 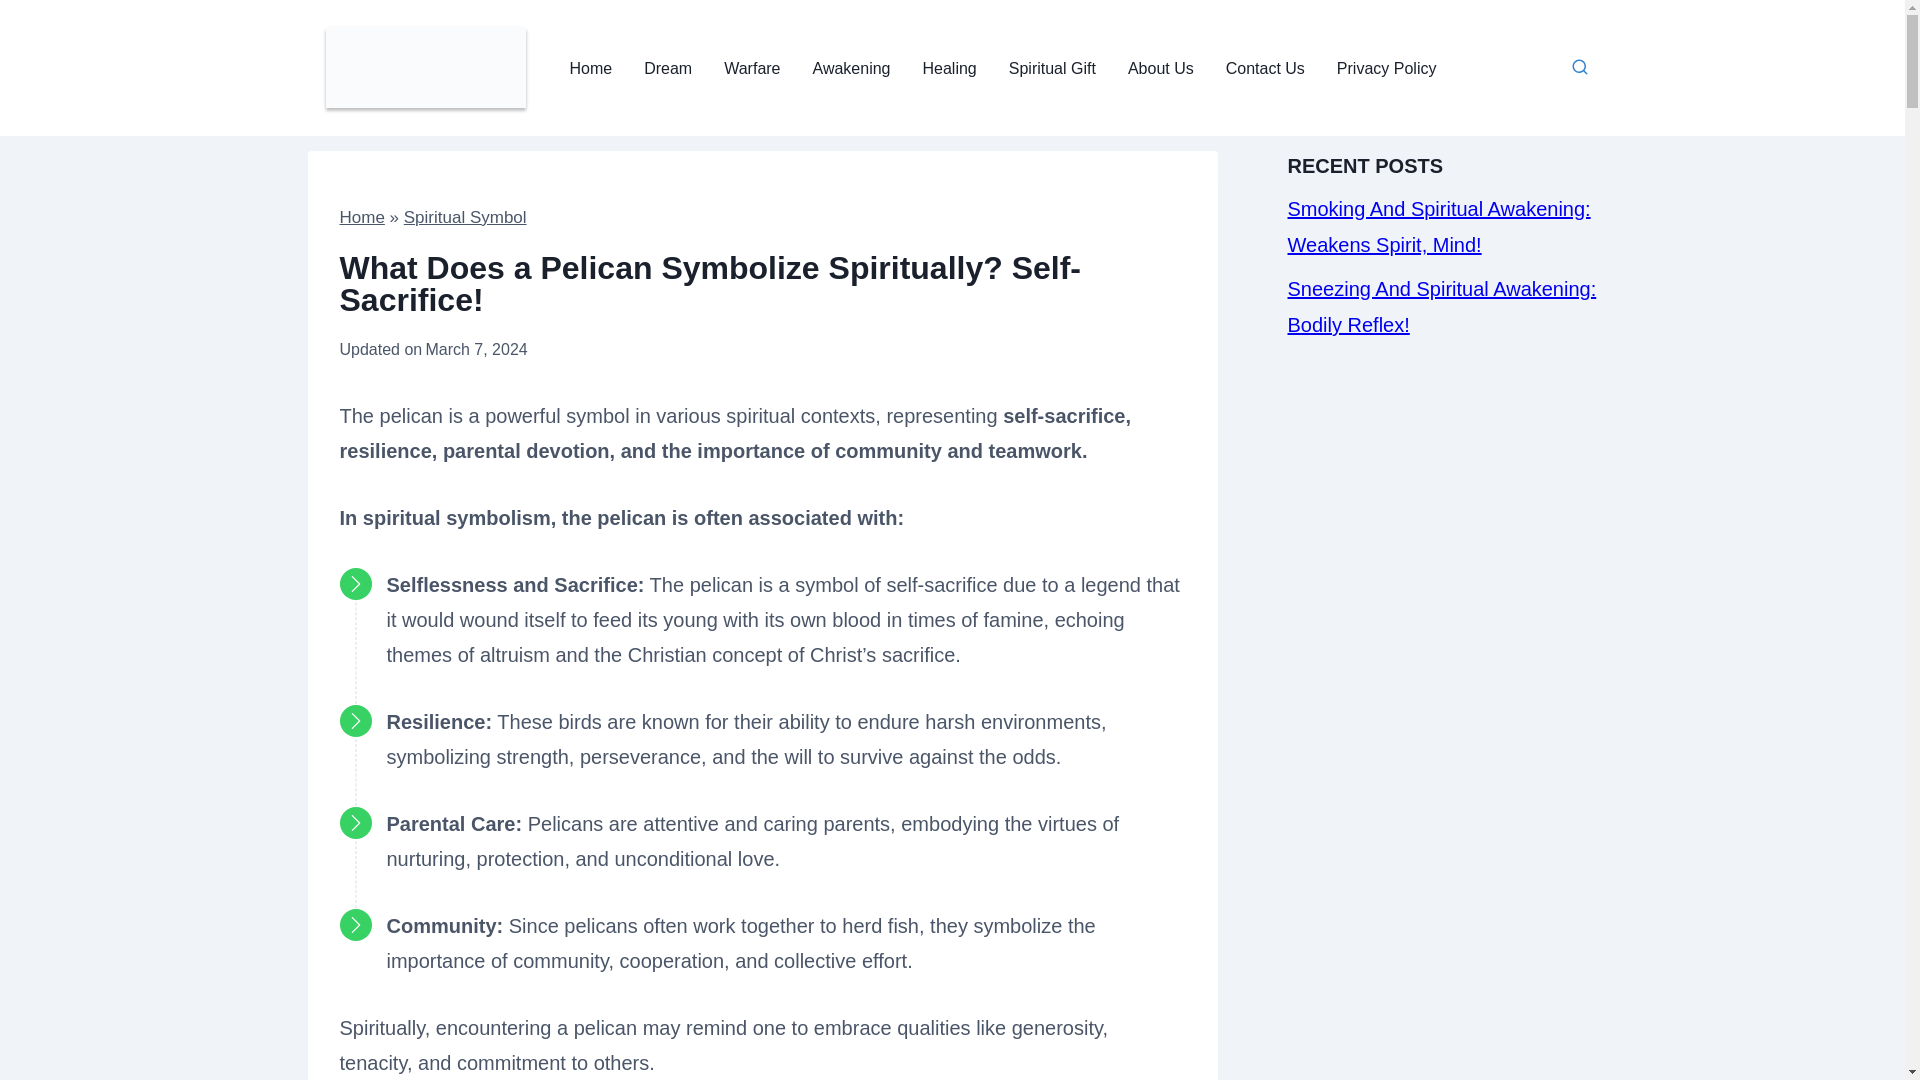 What do you see at coordinates (1386, 68) in the screenshot?
I see `Privacy Policy` at bounding box center [1386, 68].